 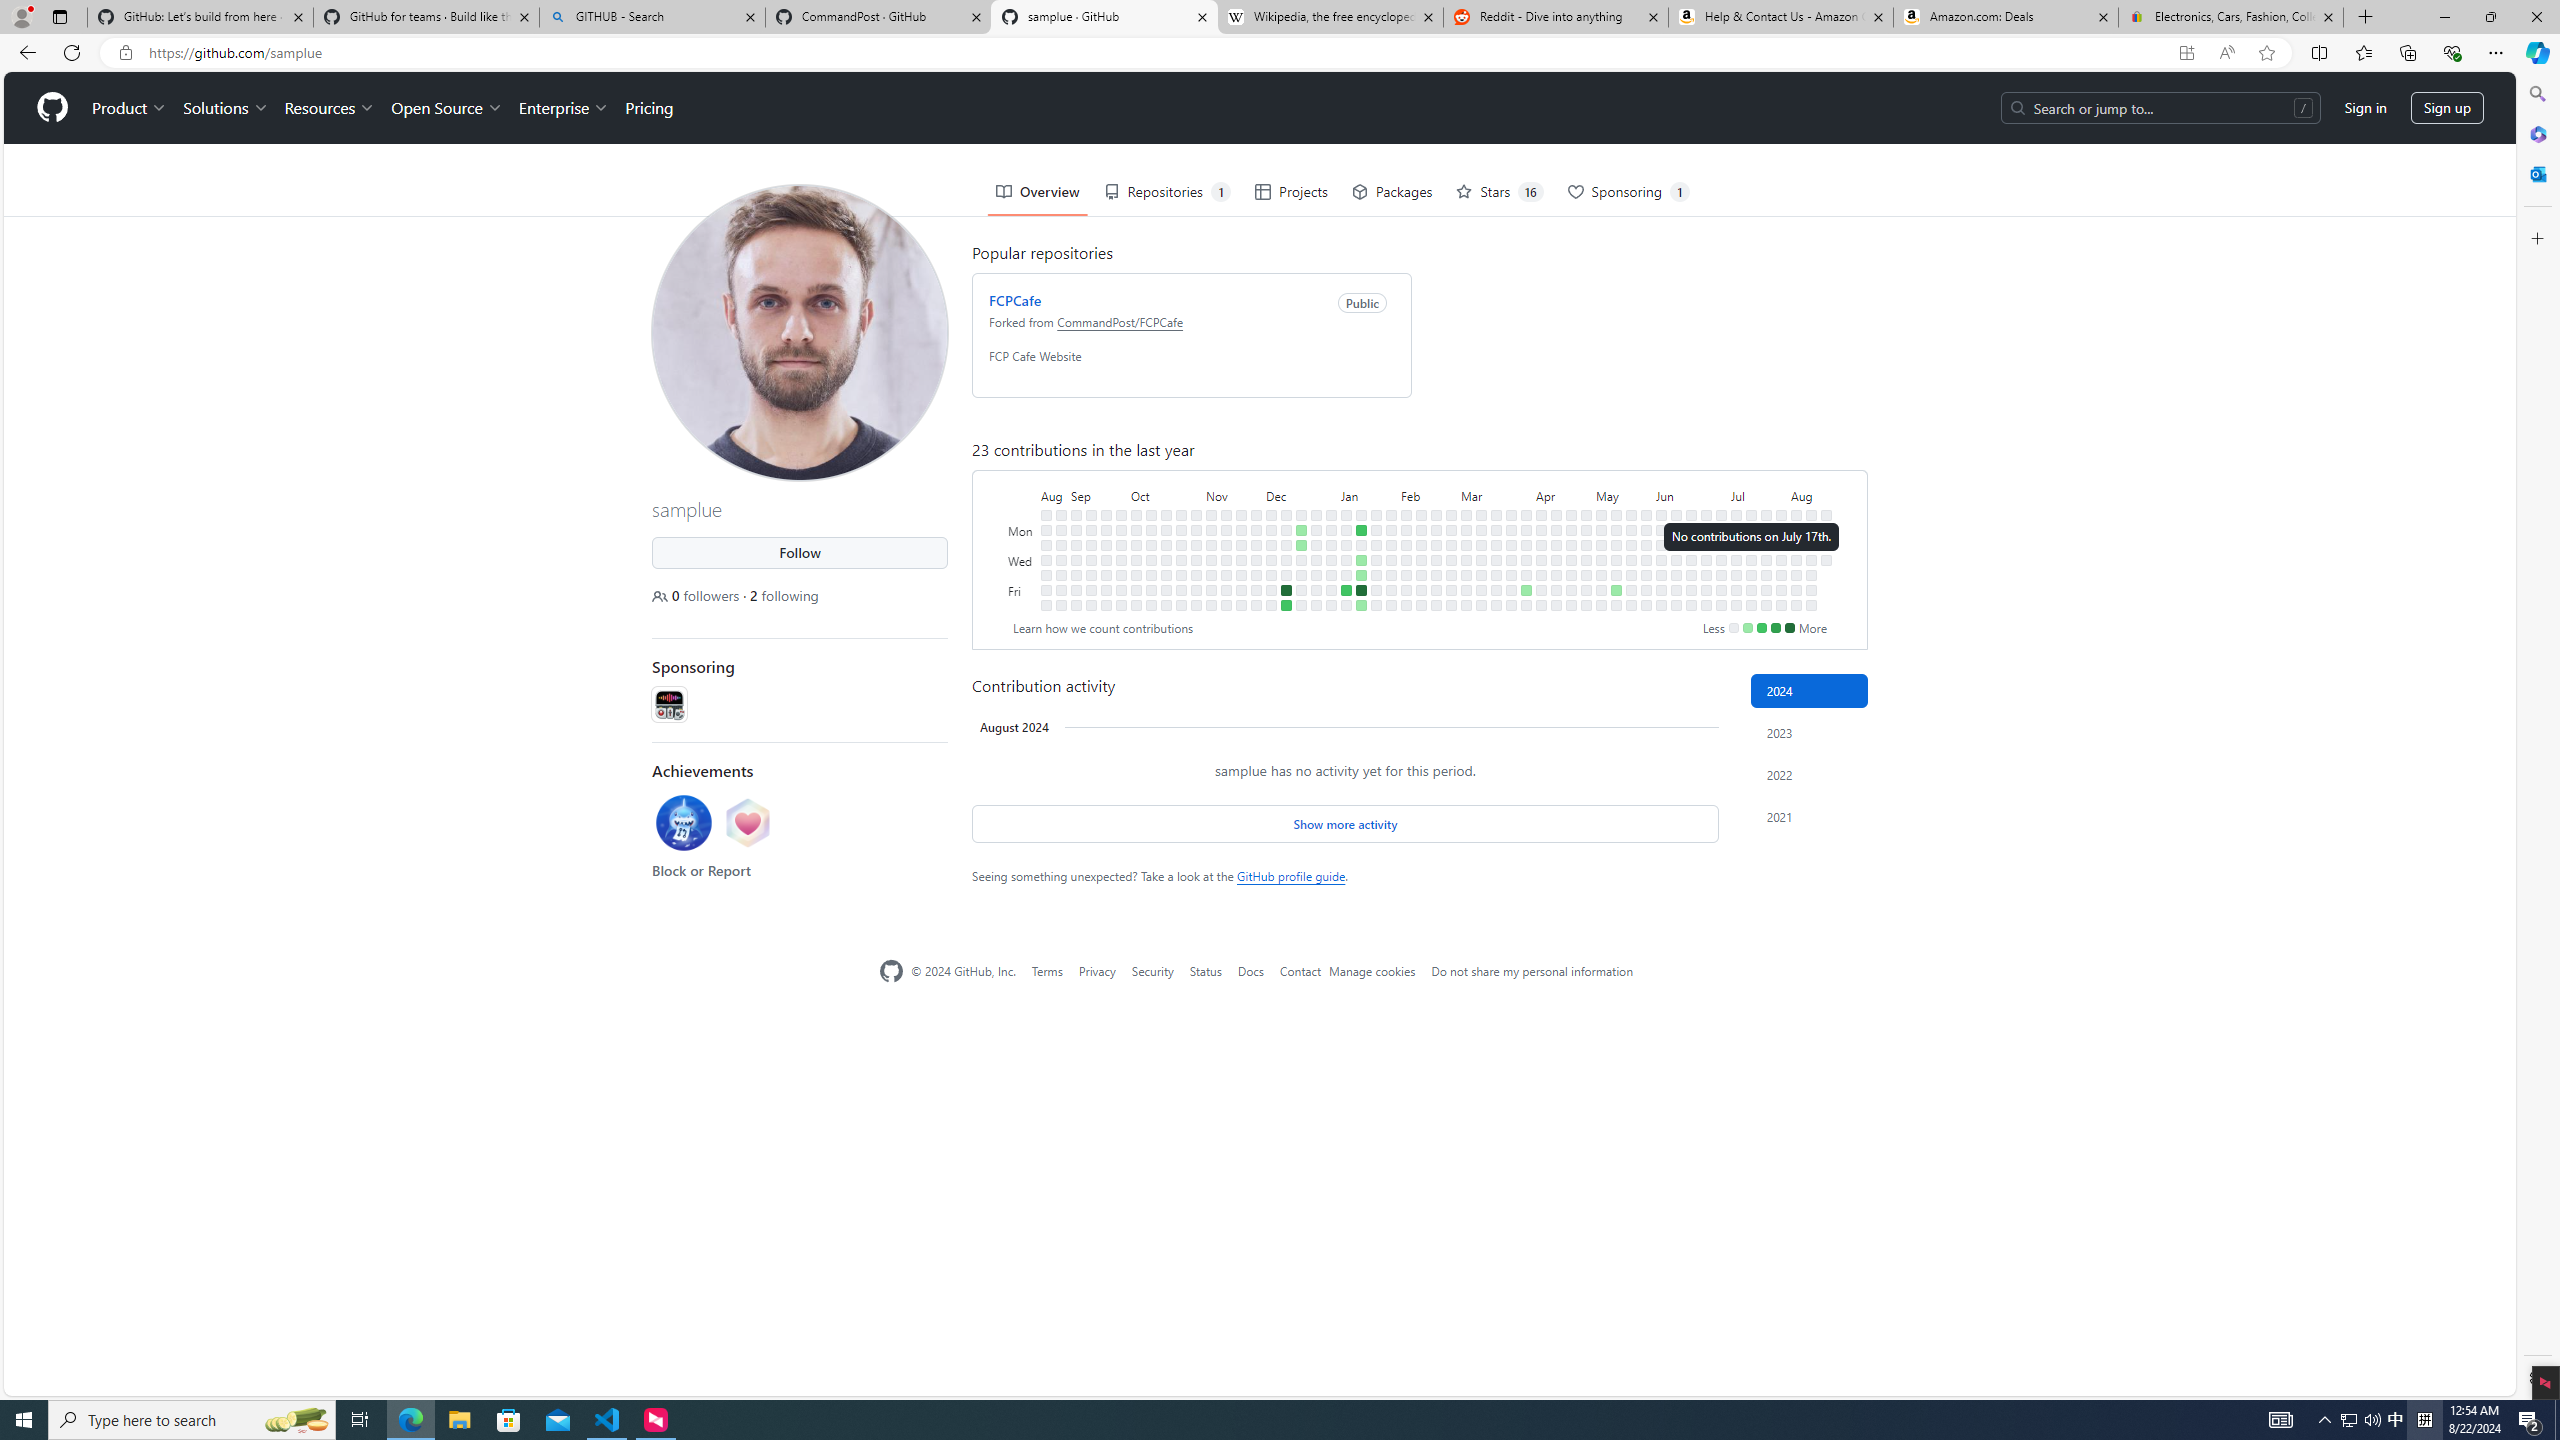 What do you see at coordinates (1302, 514) in the screenshot?
I see `No contributions on December 17th.` at bounding box center [1302, 514].